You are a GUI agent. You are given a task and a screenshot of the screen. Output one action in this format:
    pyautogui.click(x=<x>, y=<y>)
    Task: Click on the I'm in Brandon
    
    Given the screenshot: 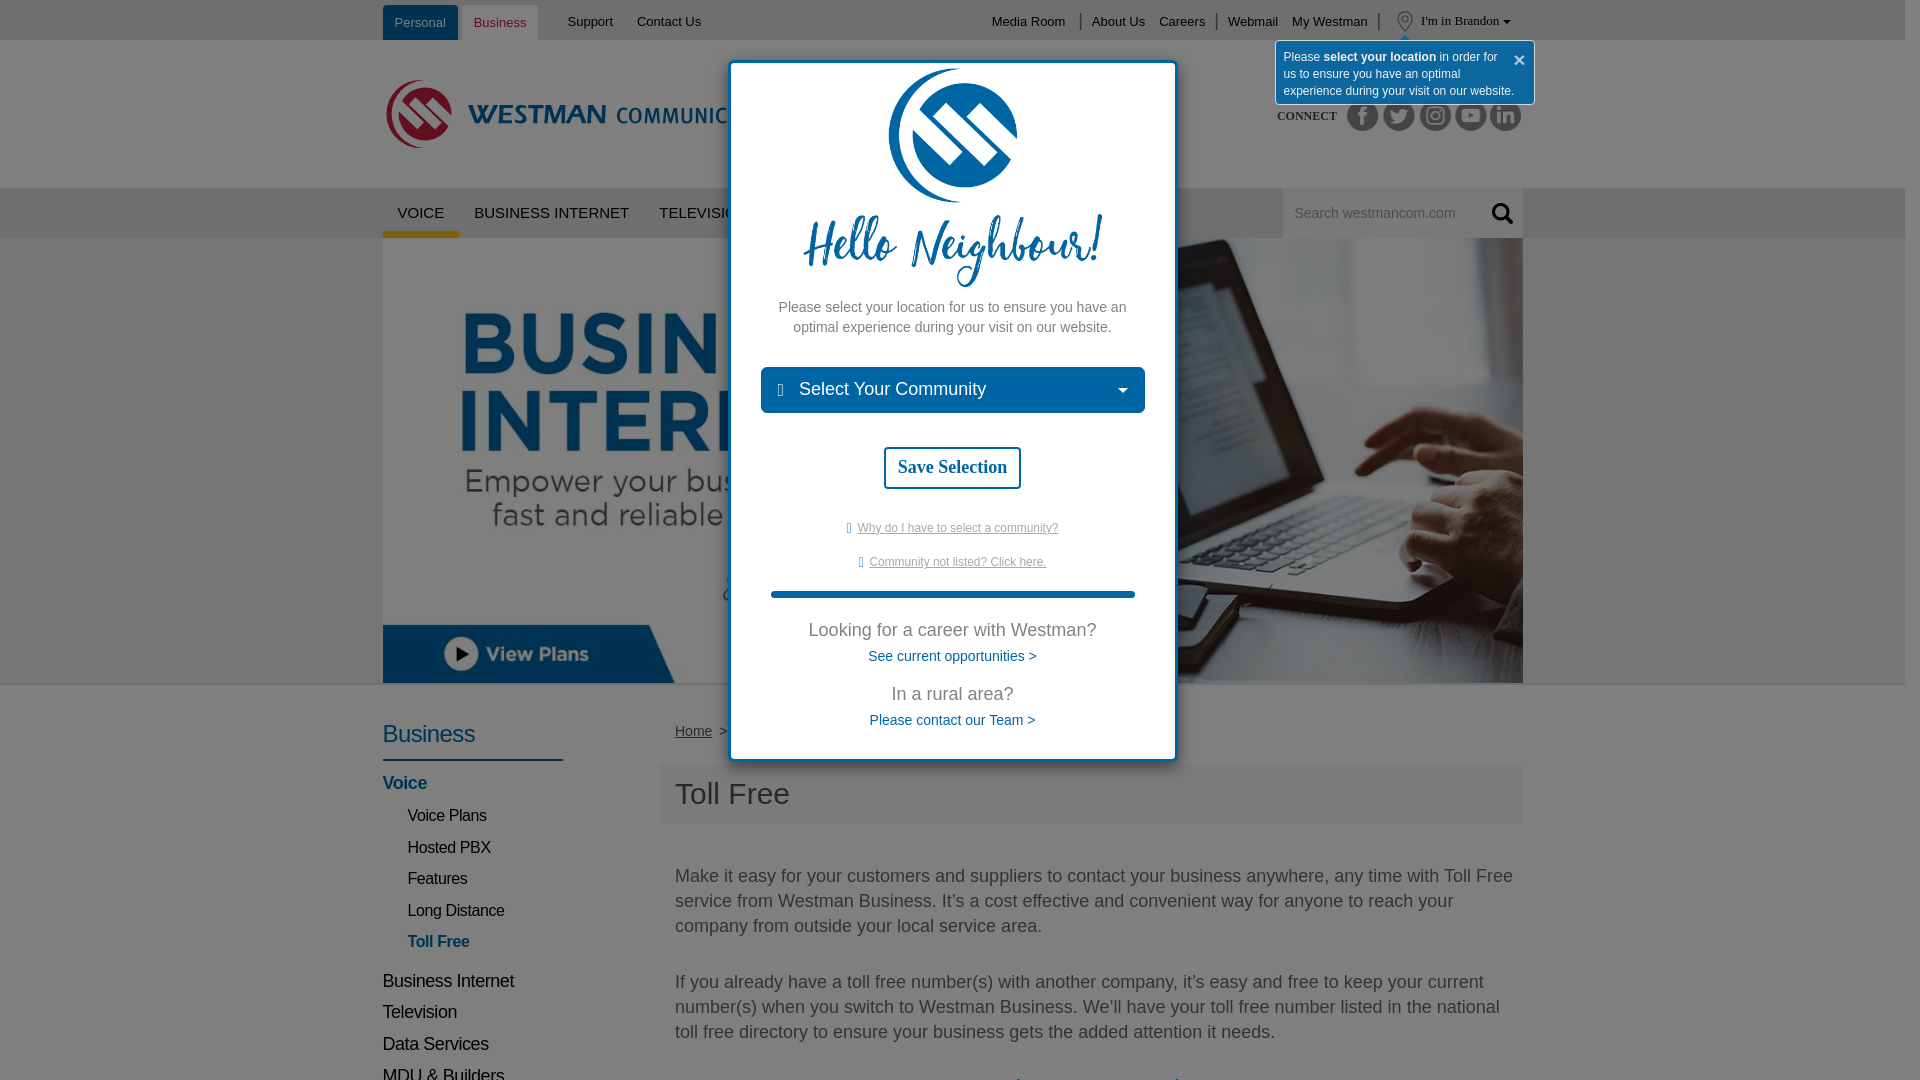 What is the action you would take?
    pyautogui.click(x=1471, y=21)
    